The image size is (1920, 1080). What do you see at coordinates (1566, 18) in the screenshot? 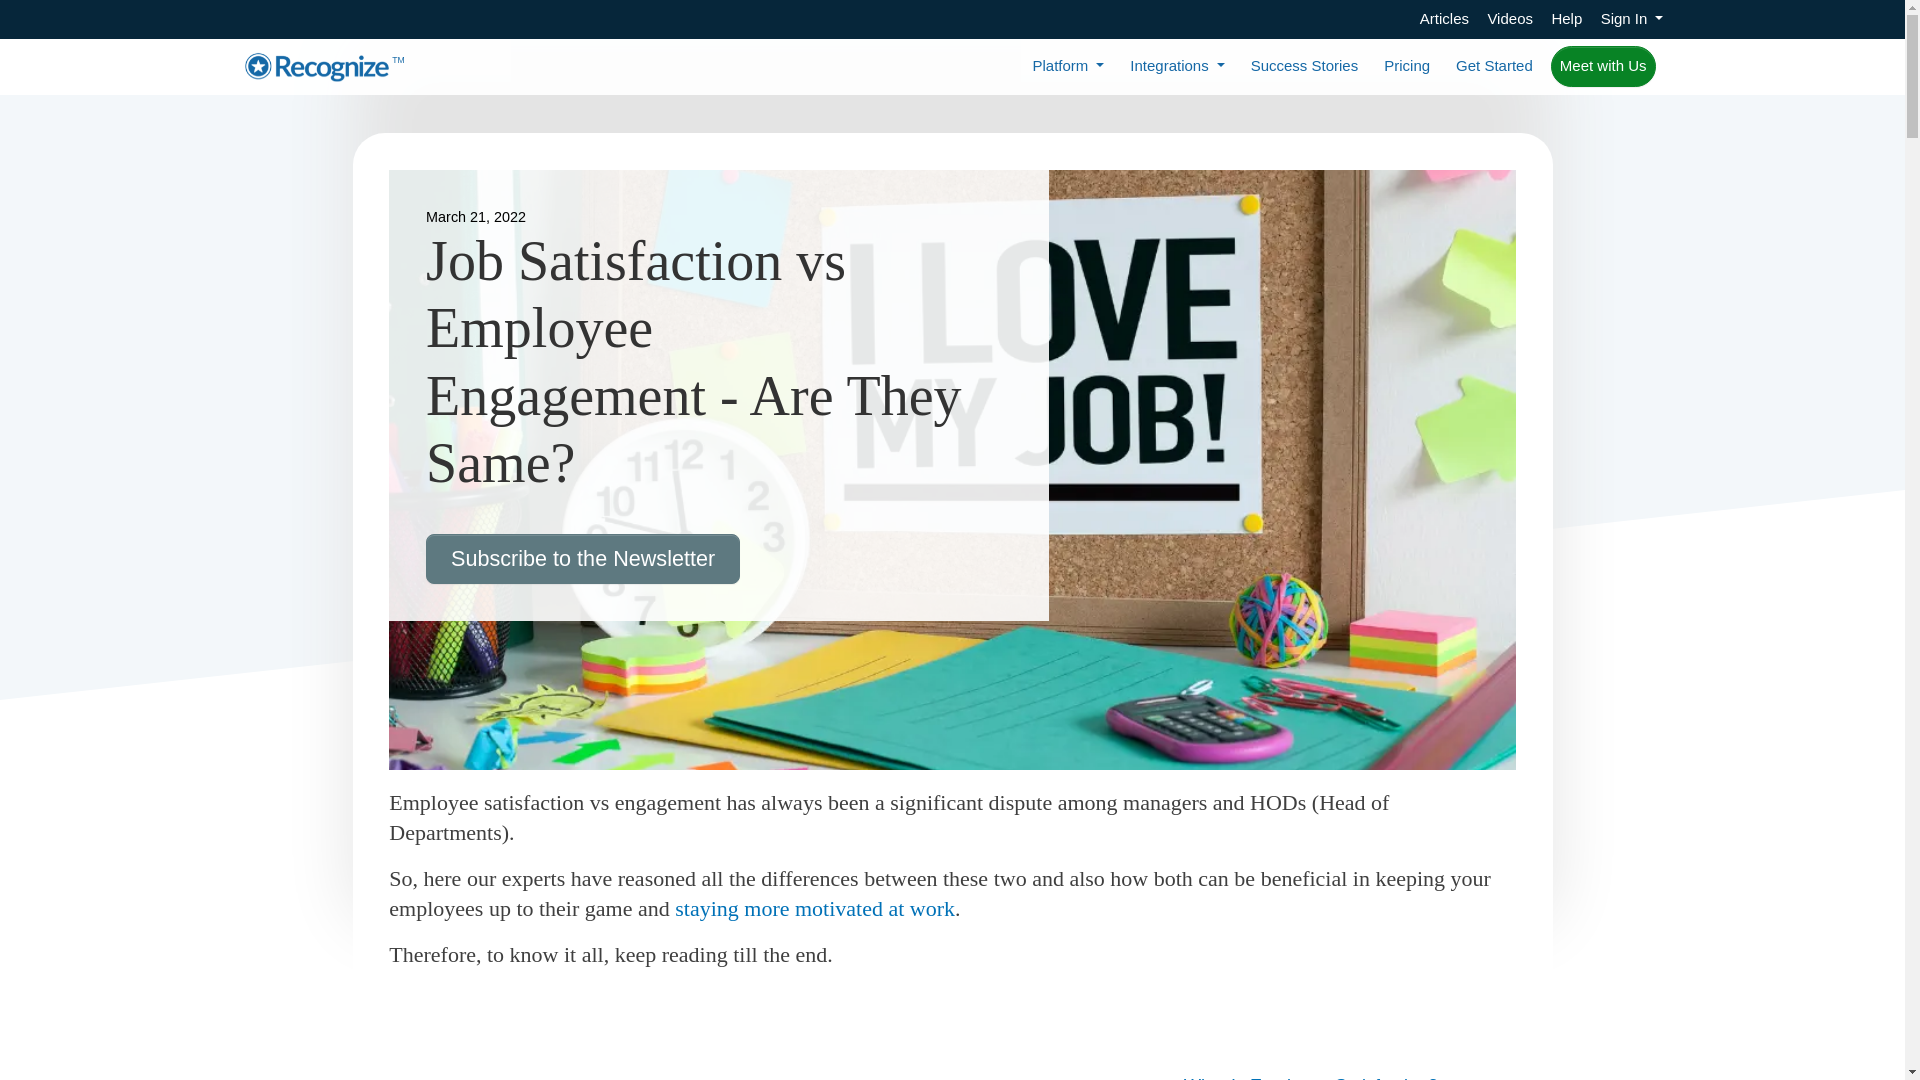
I see `Help` at bounding box center [1566, 18].